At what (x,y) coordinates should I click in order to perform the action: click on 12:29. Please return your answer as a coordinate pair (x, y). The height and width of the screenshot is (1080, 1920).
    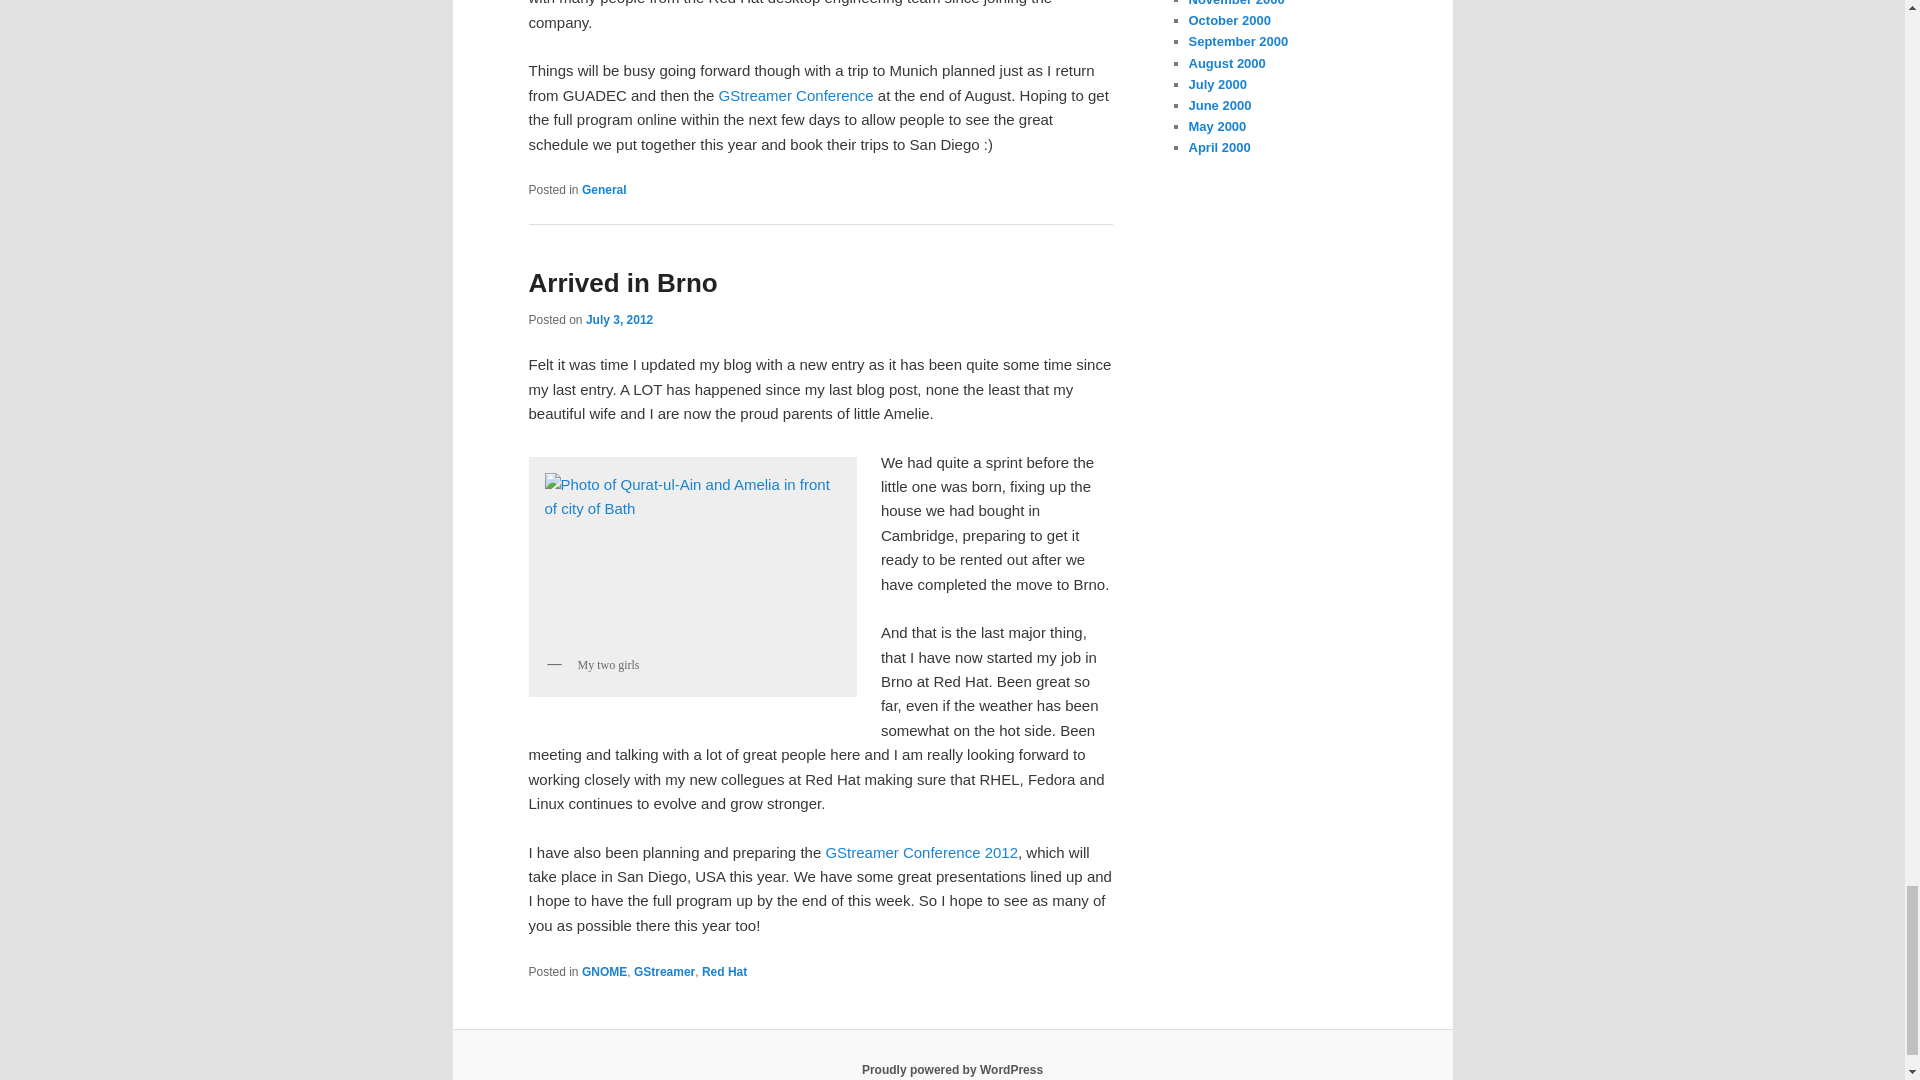
    Looking at the image, I should click on (618, 320).